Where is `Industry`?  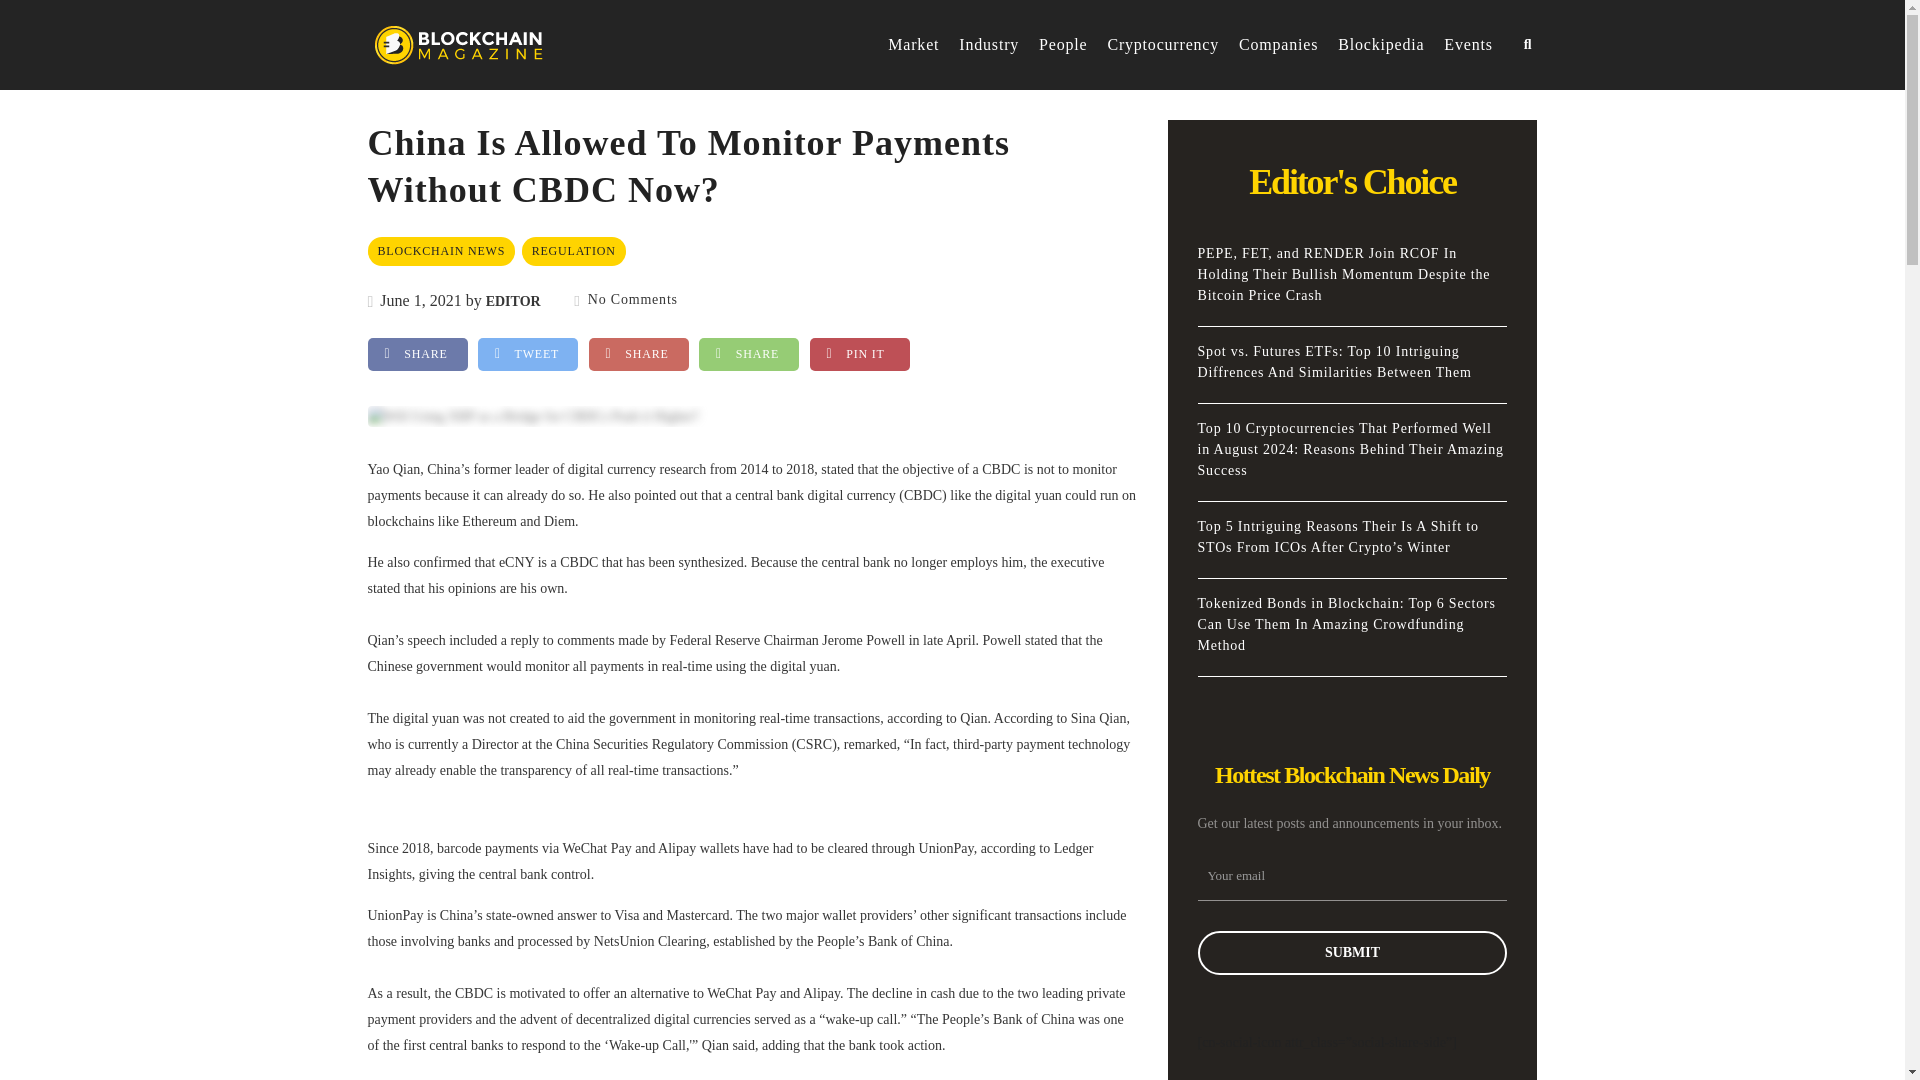 Industry is located at coordinates (988, 45).